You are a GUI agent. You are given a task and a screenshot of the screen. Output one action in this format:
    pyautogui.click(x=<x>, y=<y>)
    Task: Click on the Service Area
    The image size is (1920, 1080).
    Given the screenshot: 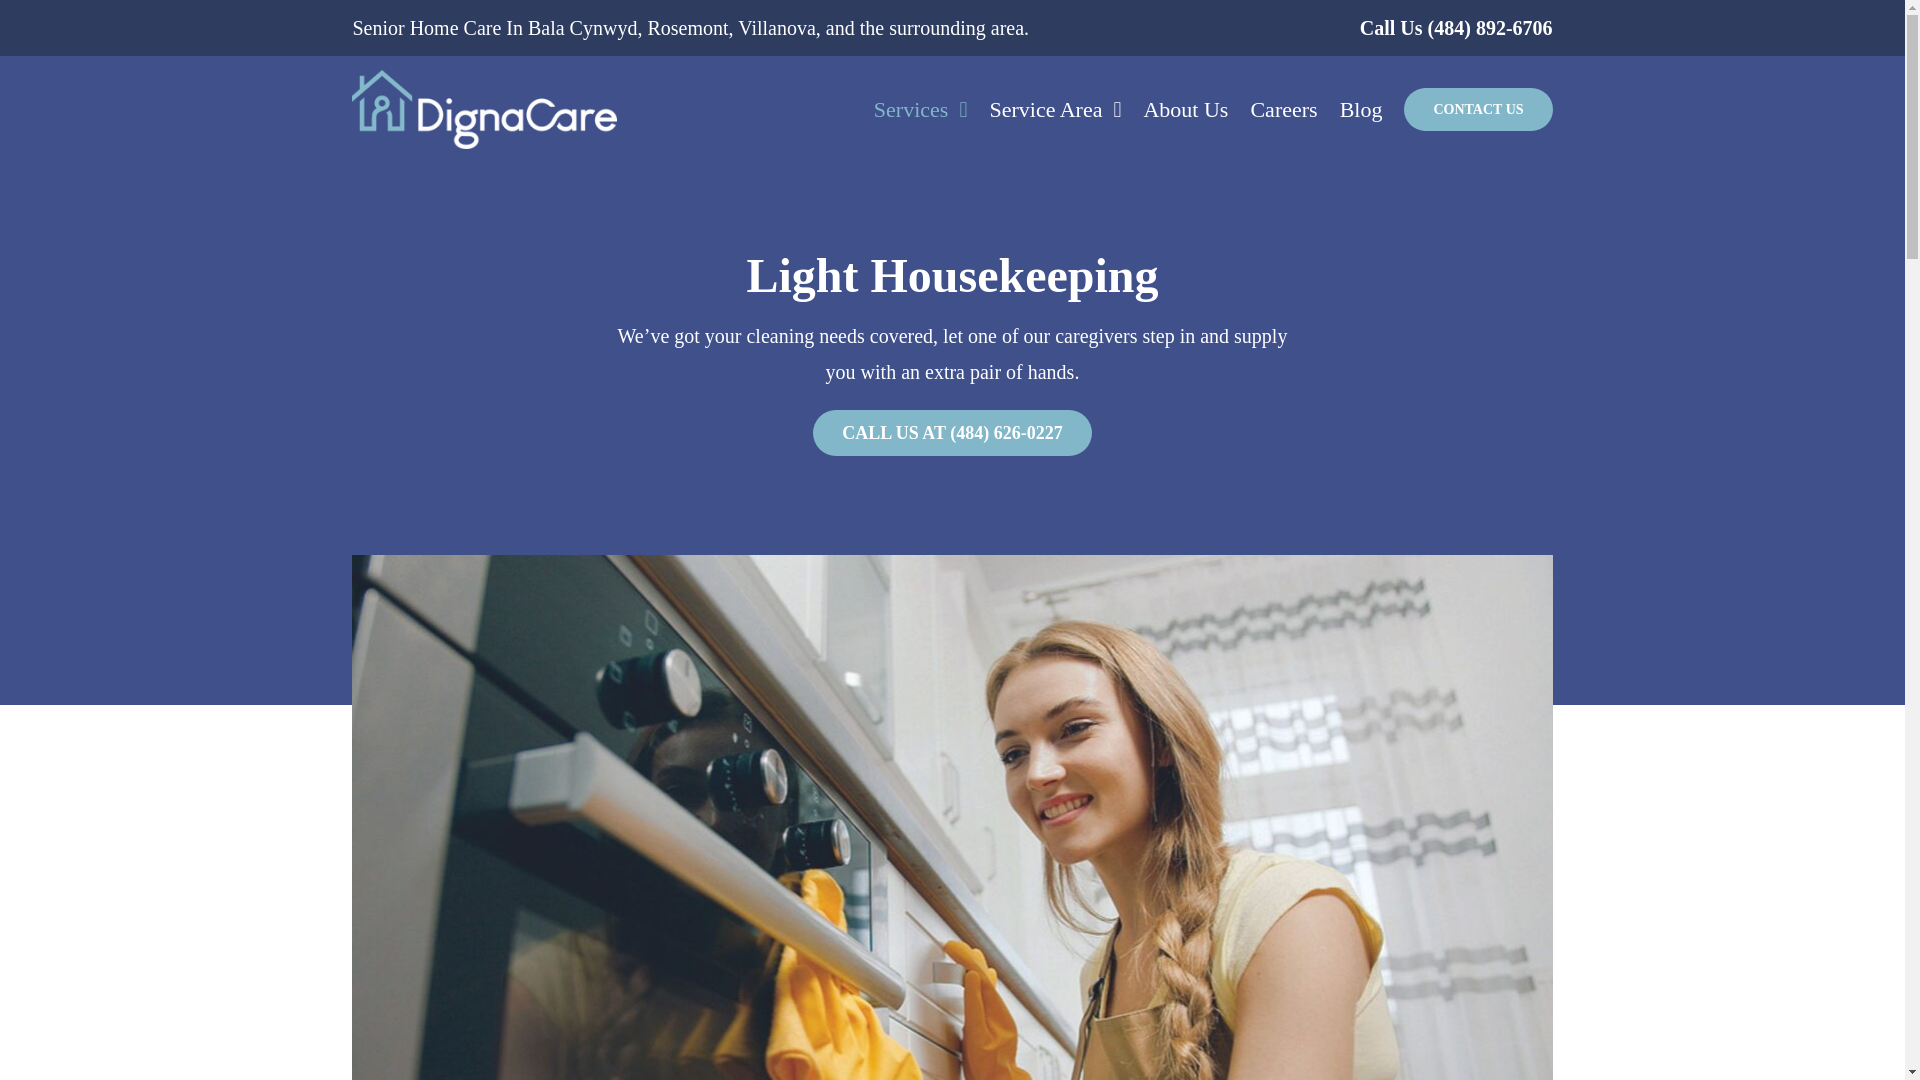 What is the action you would take?
    pyautogui.click(x=1054, y=110)
    